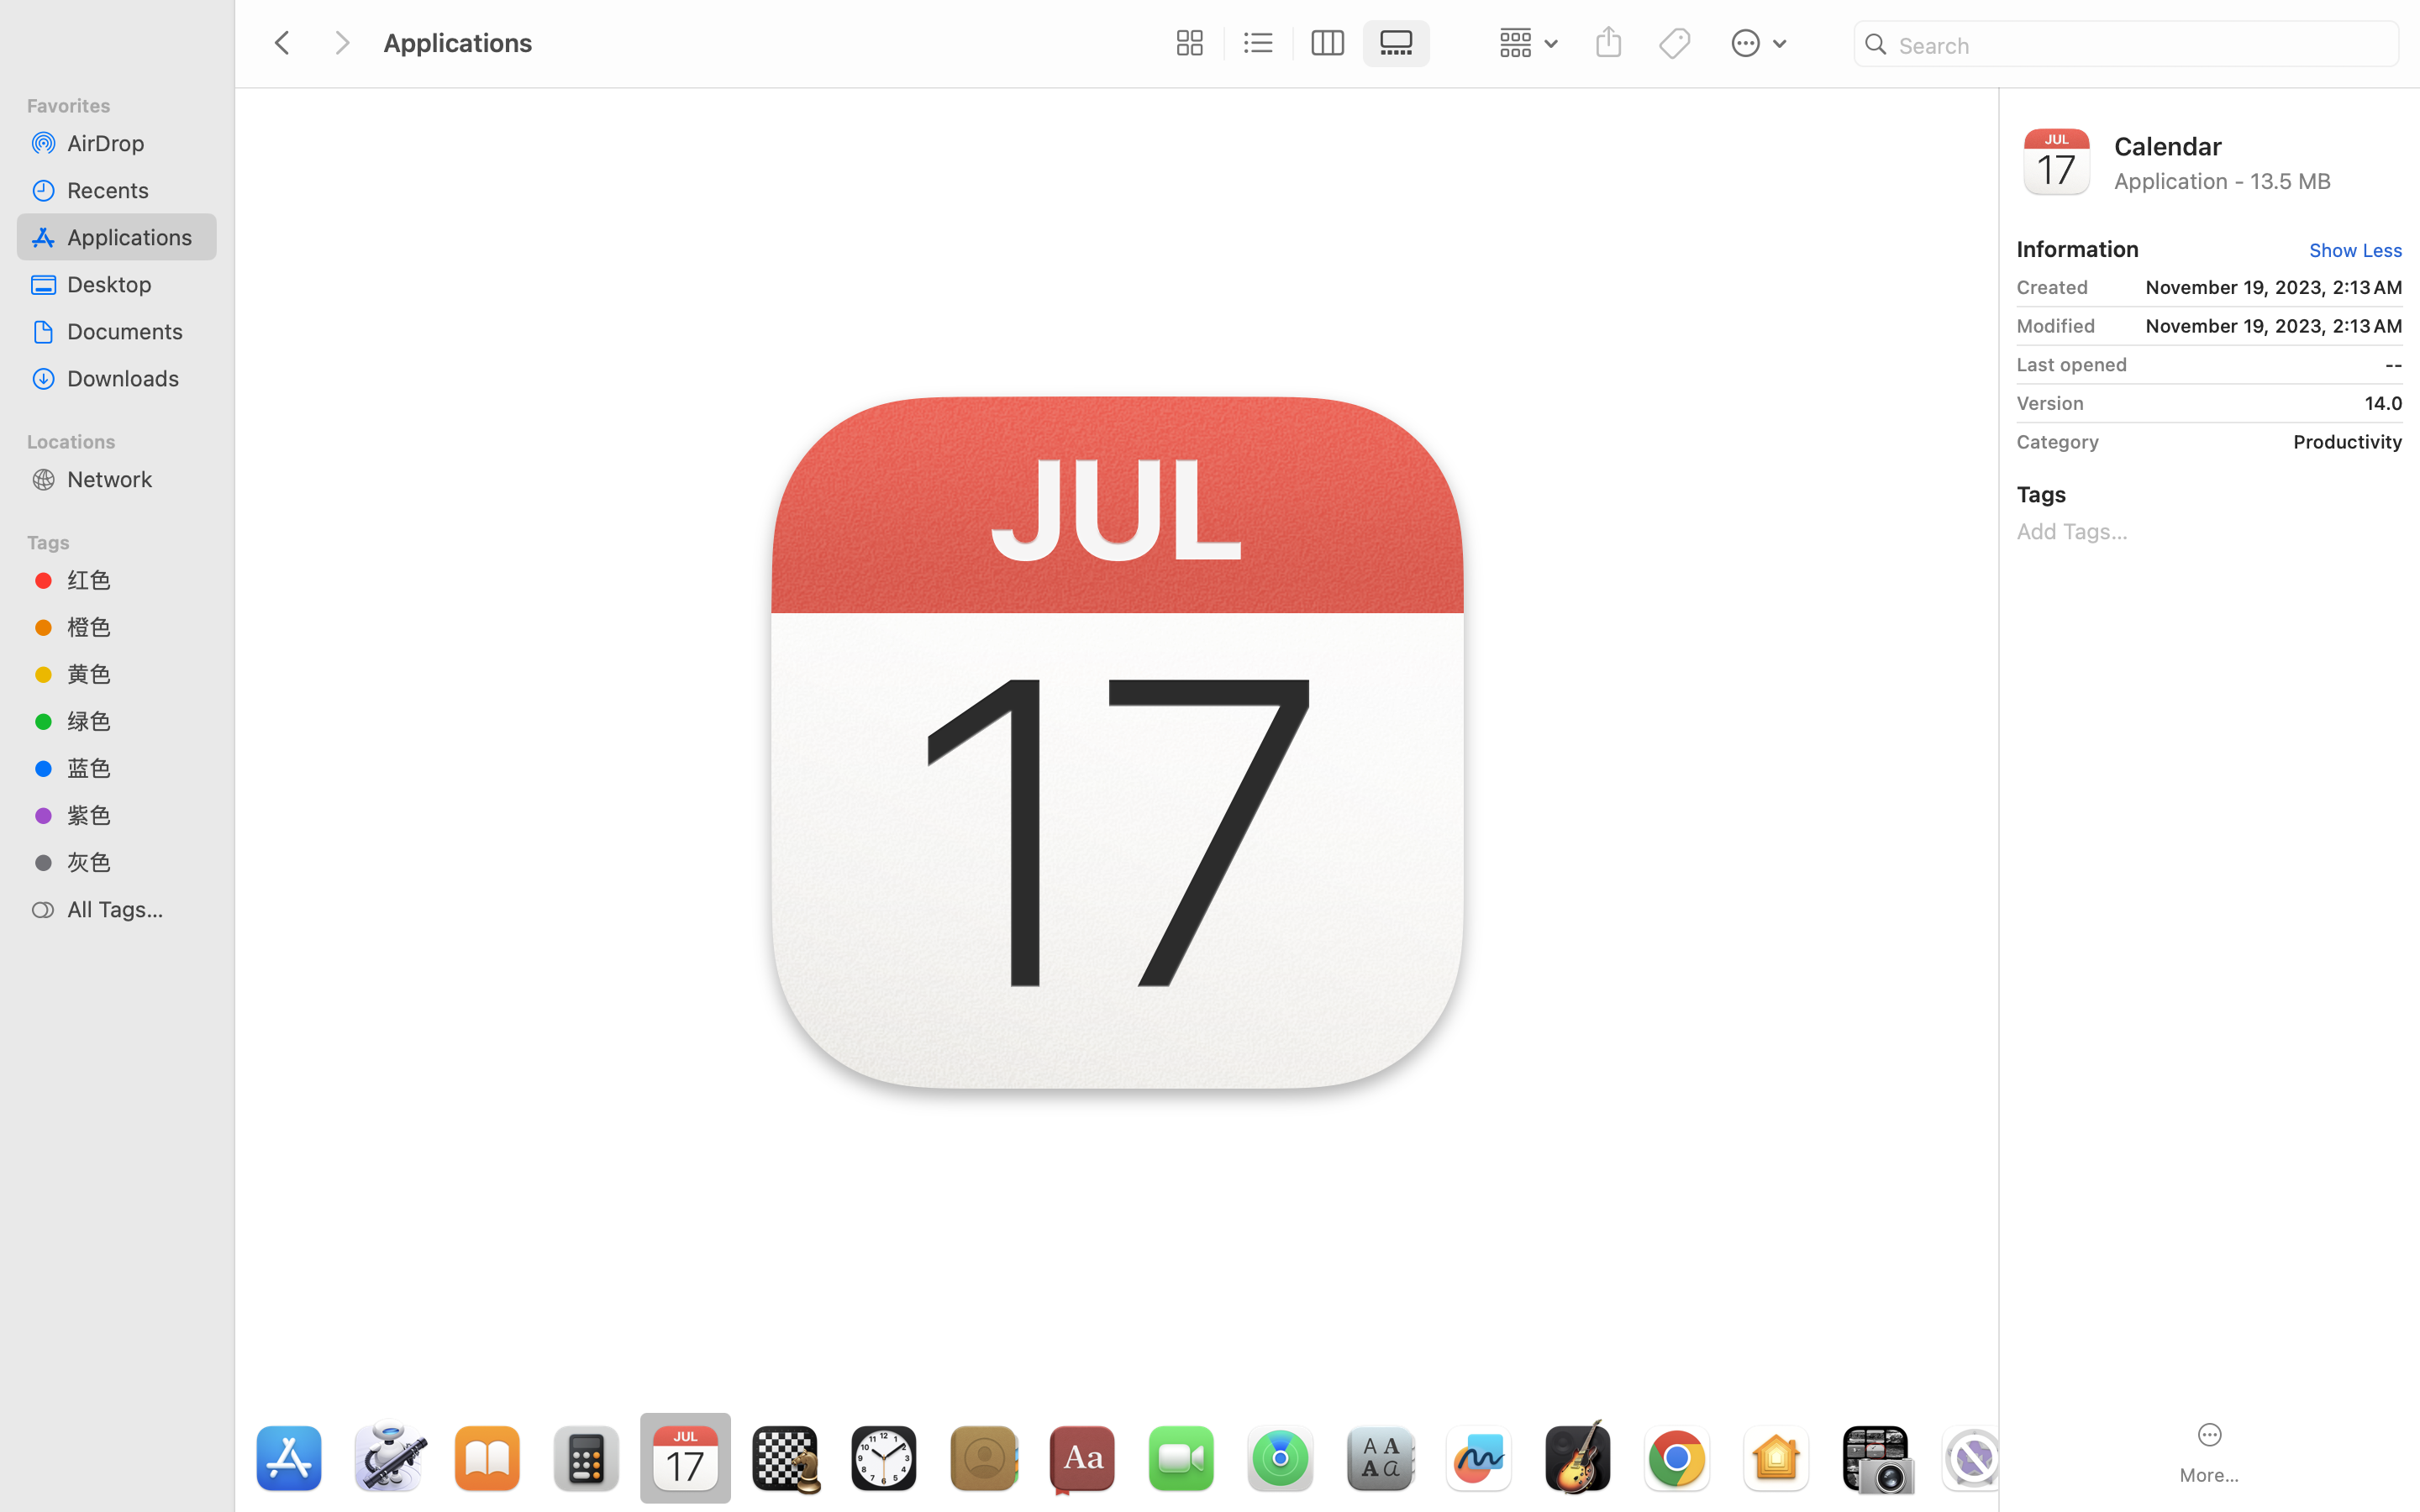 The width and height of the screenshot is (2420, 1512). Describe the element at coordinates (127, 103) in the screenshot. I see `Favorites` at that location.